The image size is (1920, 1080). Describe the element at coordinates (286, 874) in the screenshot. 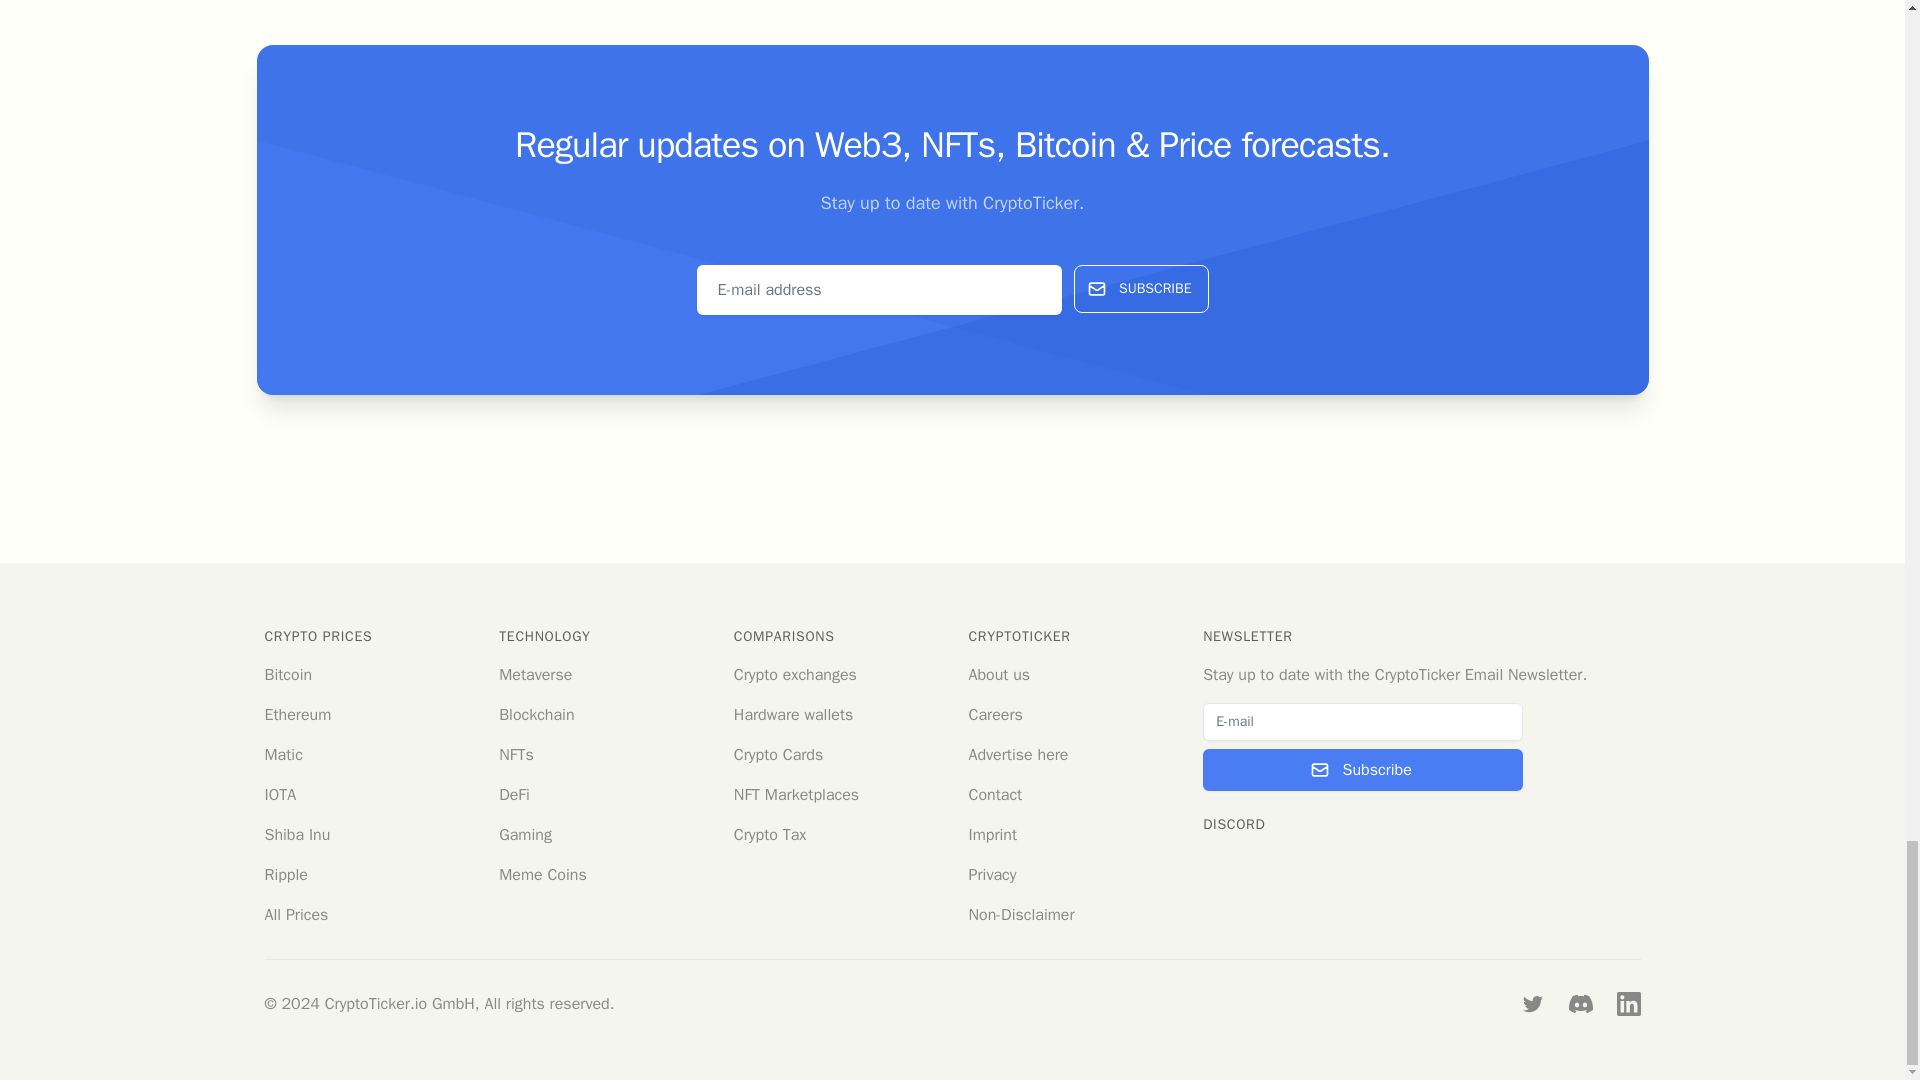

I see `Ripple` at that location.